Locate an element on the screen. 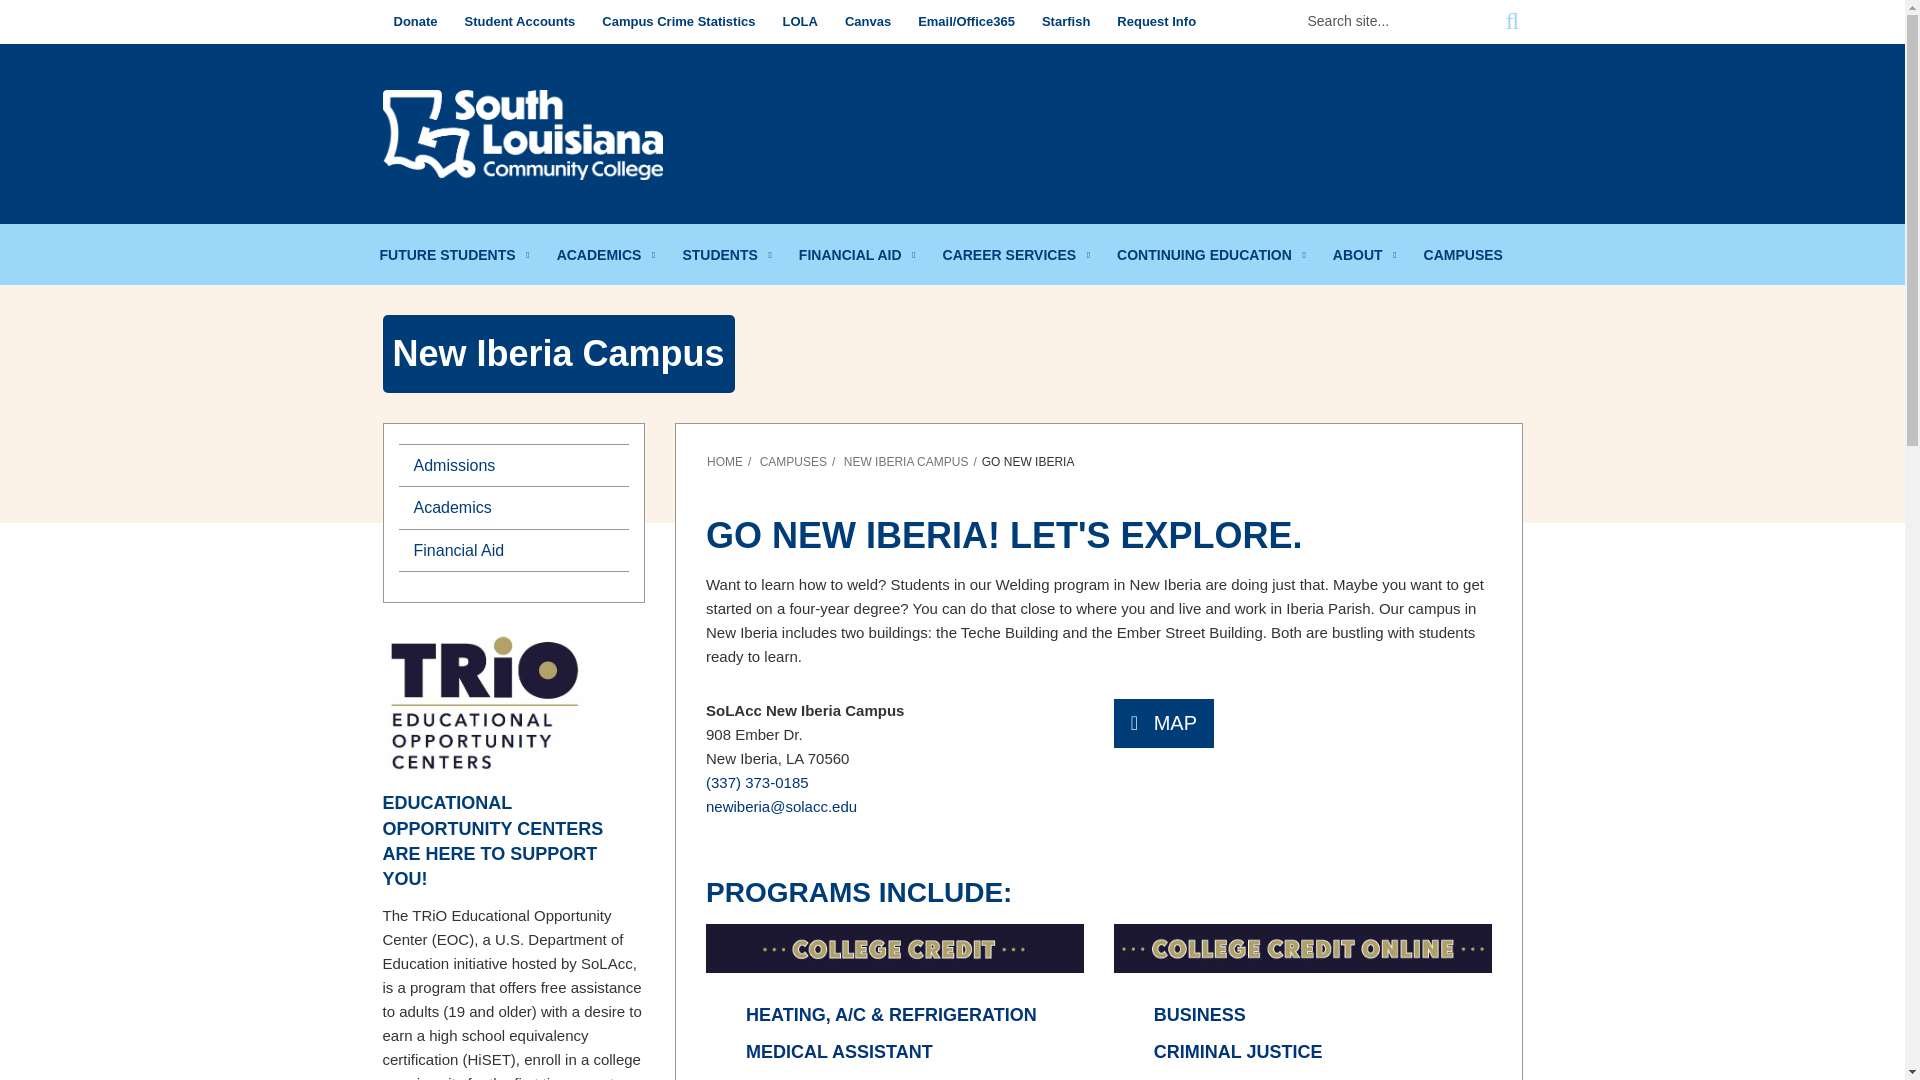 The image size is (1920, 1080). Student Accounts is located at coordinates (520, 22).